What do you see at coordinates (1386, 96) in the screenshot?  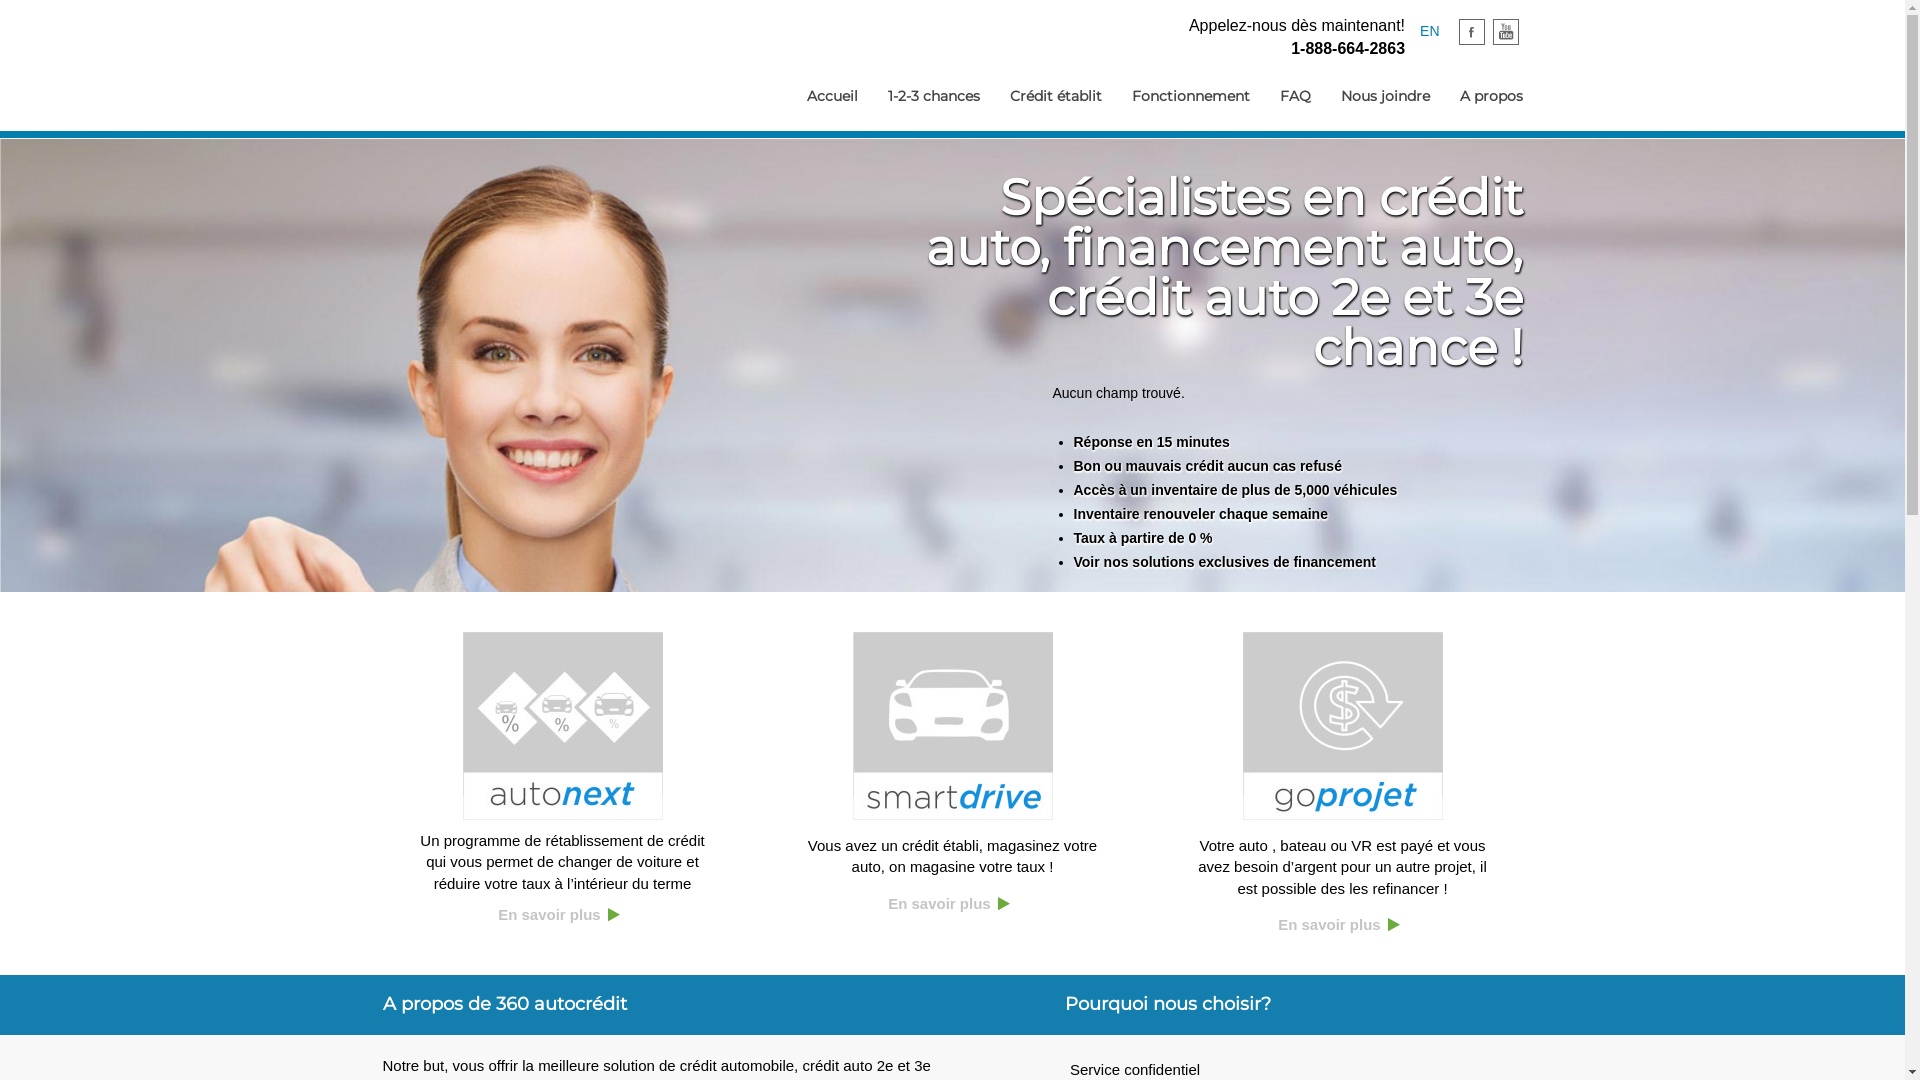 I see `Nous joindre` at bounding box center [1386, 96].